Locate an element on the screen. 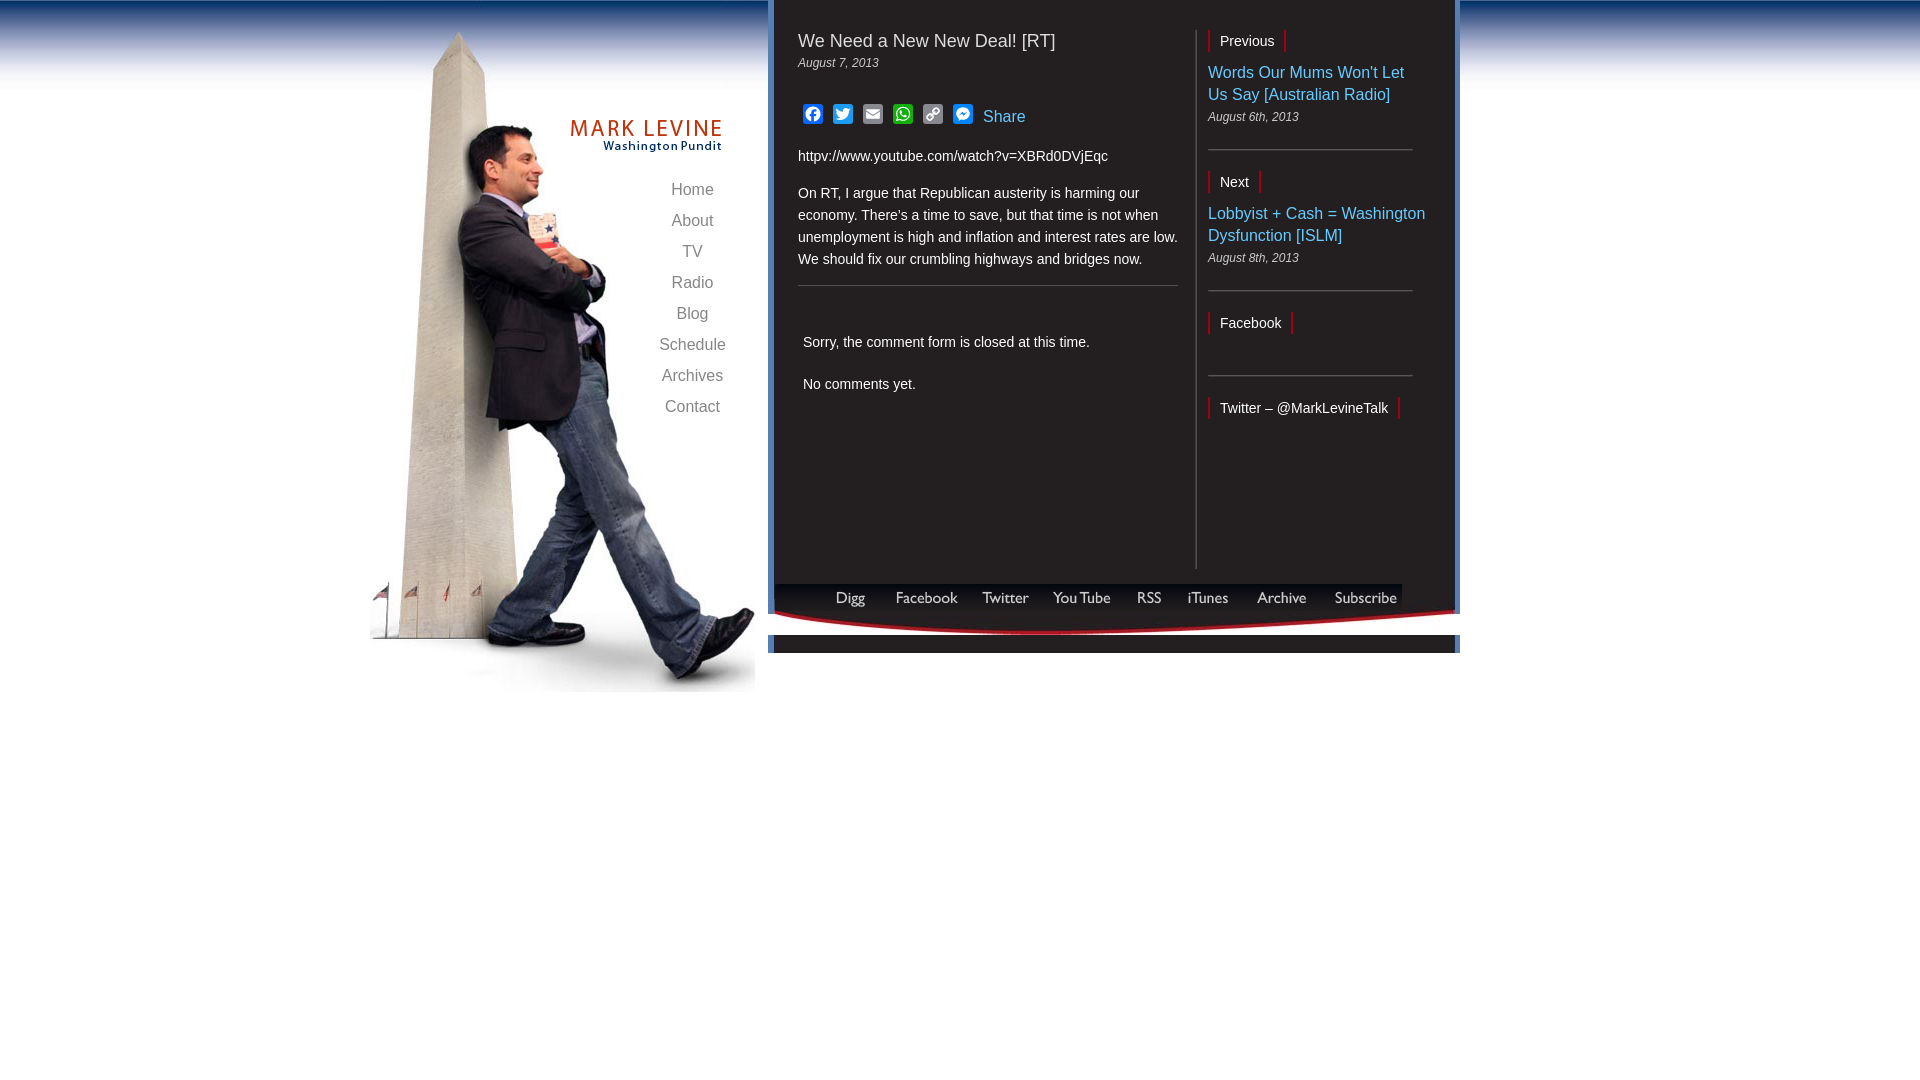 The image size is (1920, 1080). Messenger is located at coordinates (962, 116).